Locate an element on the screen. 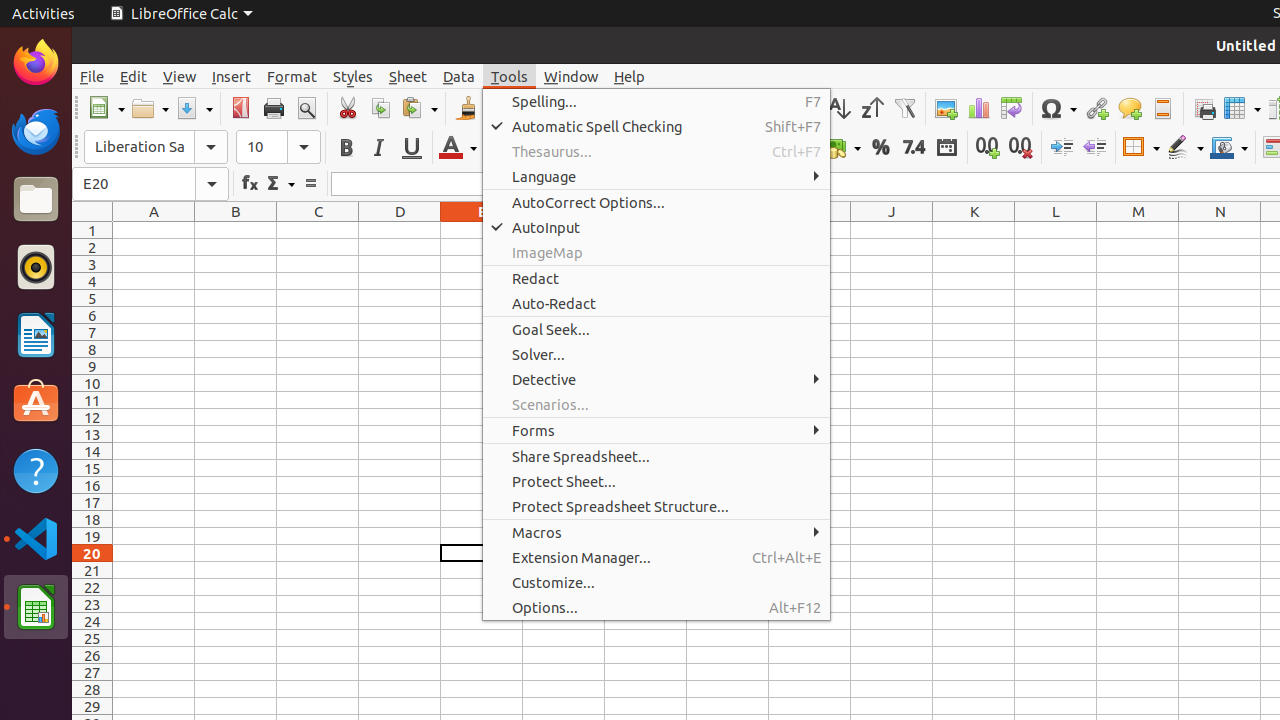 Image resolution: width=1280 pixels, height=720 pixels. Styles is located at coordinates (353, 76).